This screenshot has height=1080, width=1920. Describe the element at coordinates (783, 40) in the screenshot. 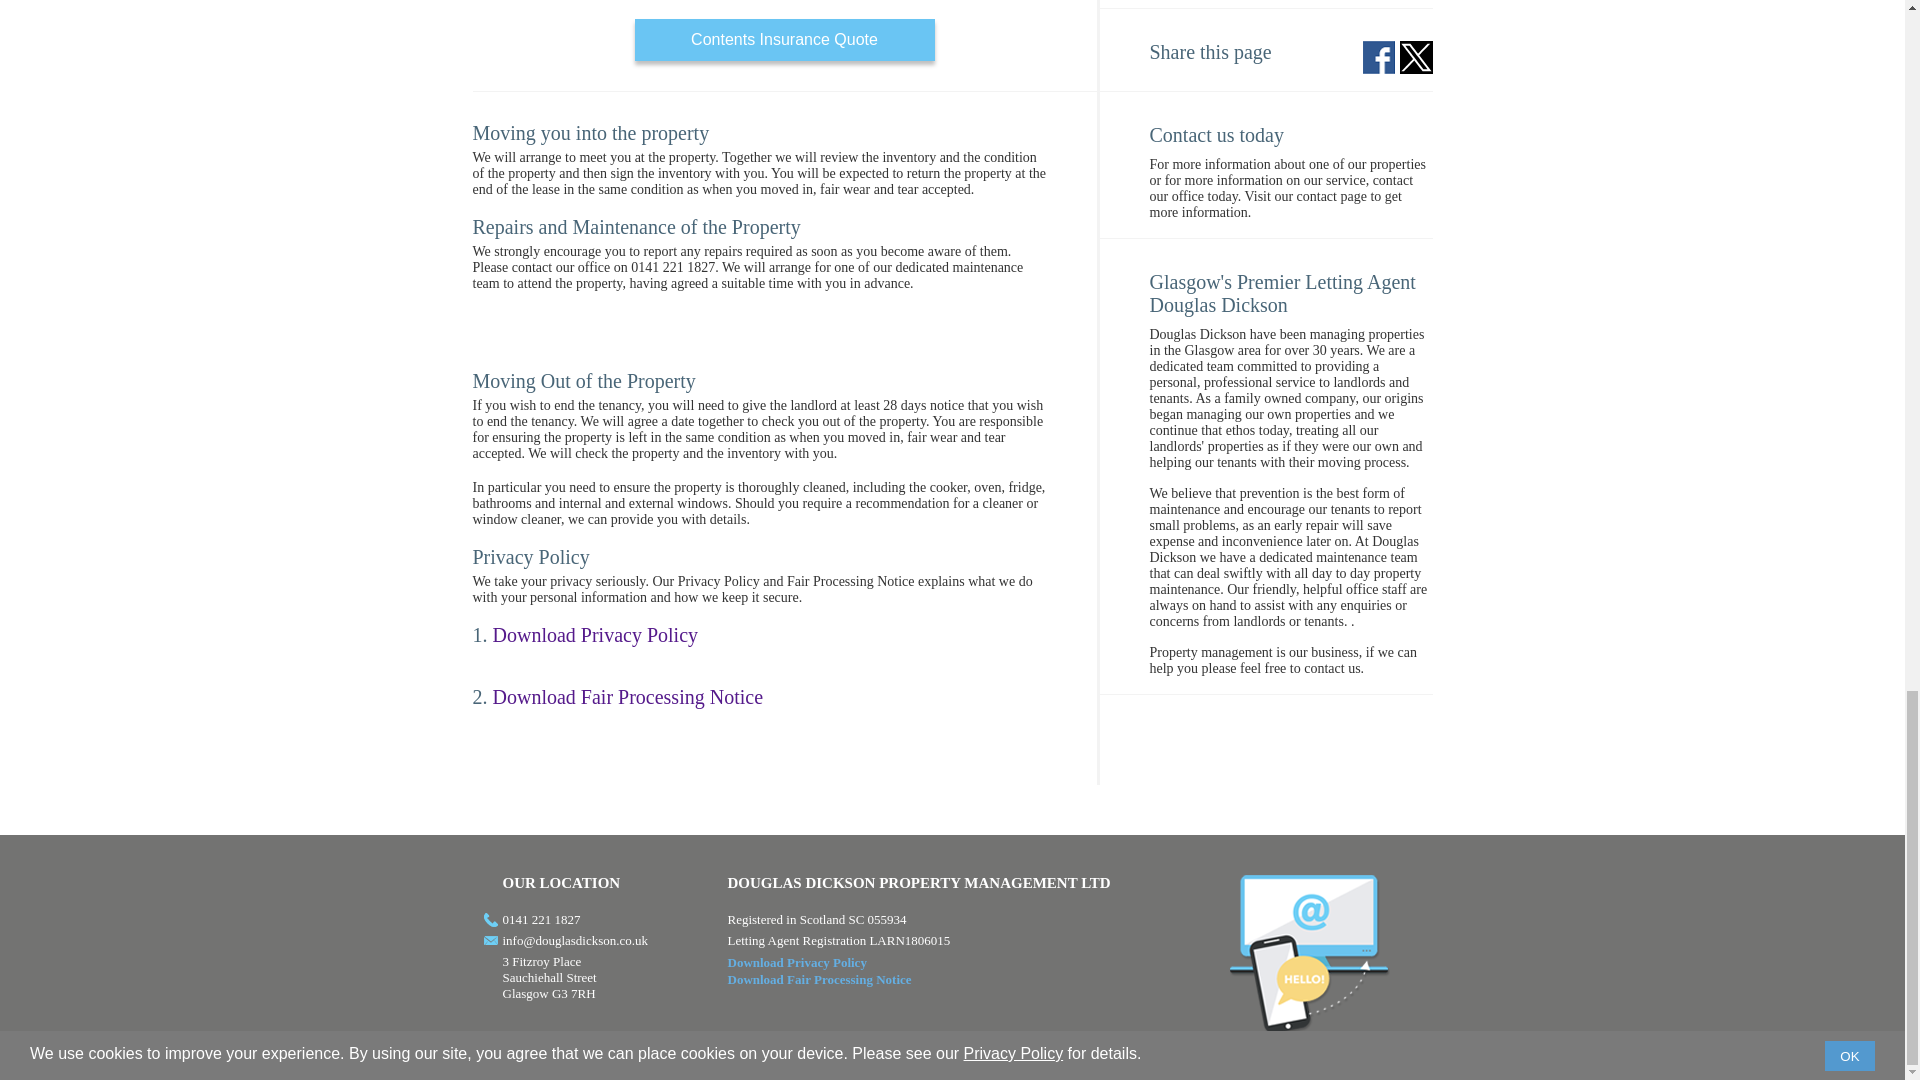

I see `Contents Insurance Quote` at that location.